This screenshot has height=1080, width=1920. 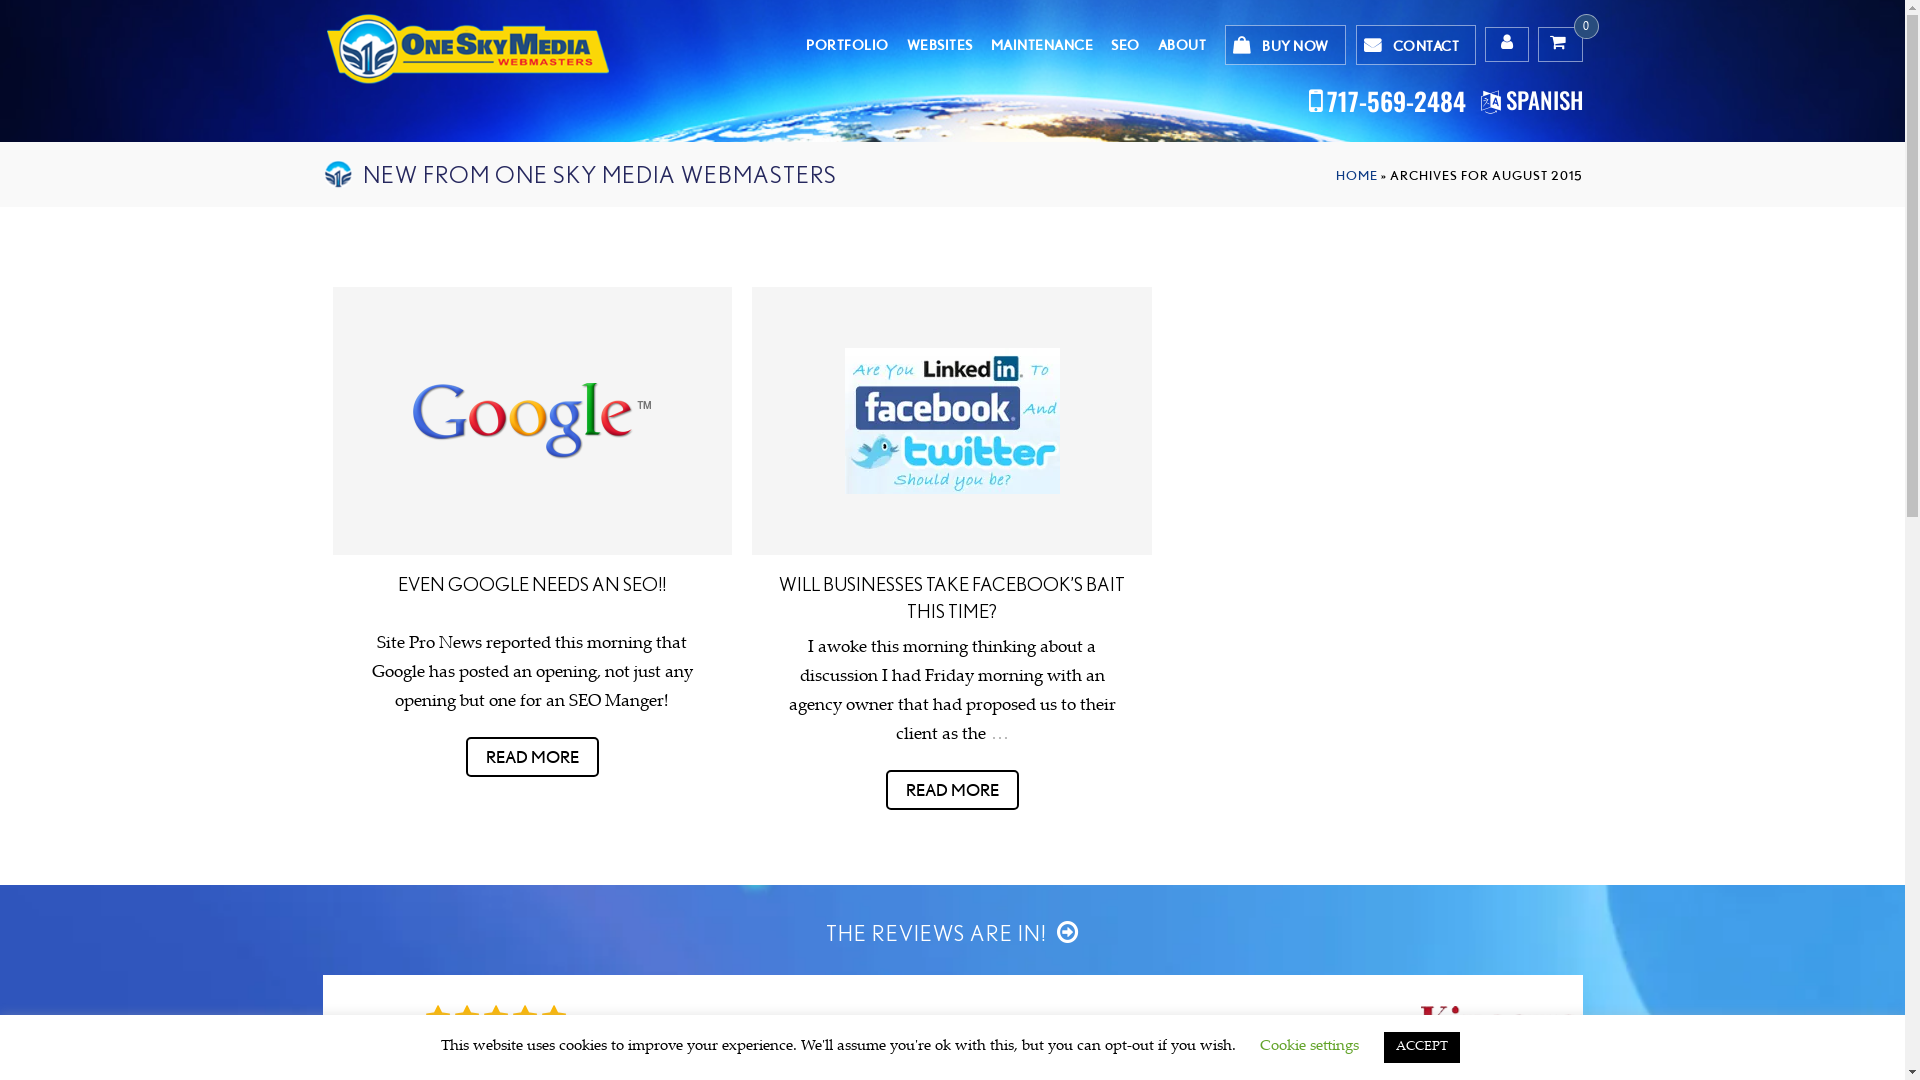 I want to click on HOME, so click(x=1357, y=176).